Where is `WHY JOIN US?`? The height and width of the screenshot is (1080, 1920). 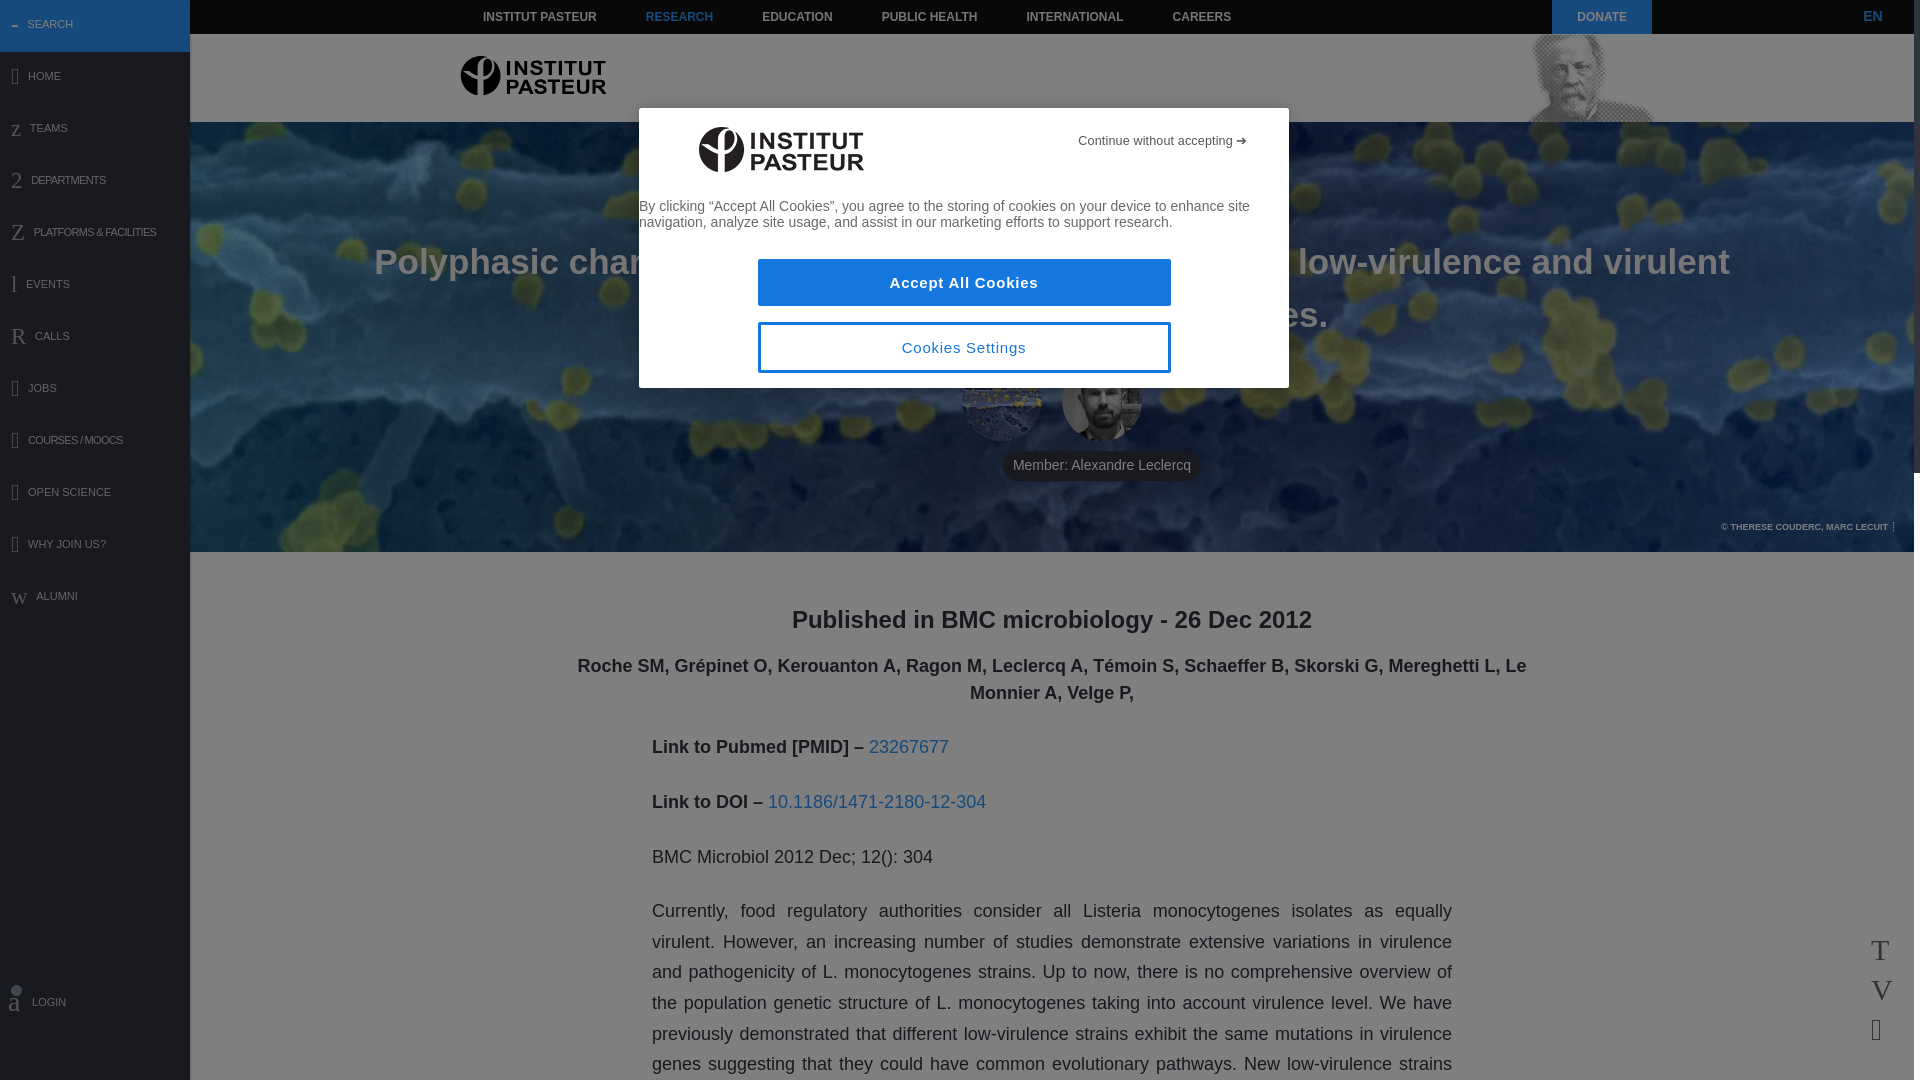 WHY JOIN US? is located at coordinates (95, 546).